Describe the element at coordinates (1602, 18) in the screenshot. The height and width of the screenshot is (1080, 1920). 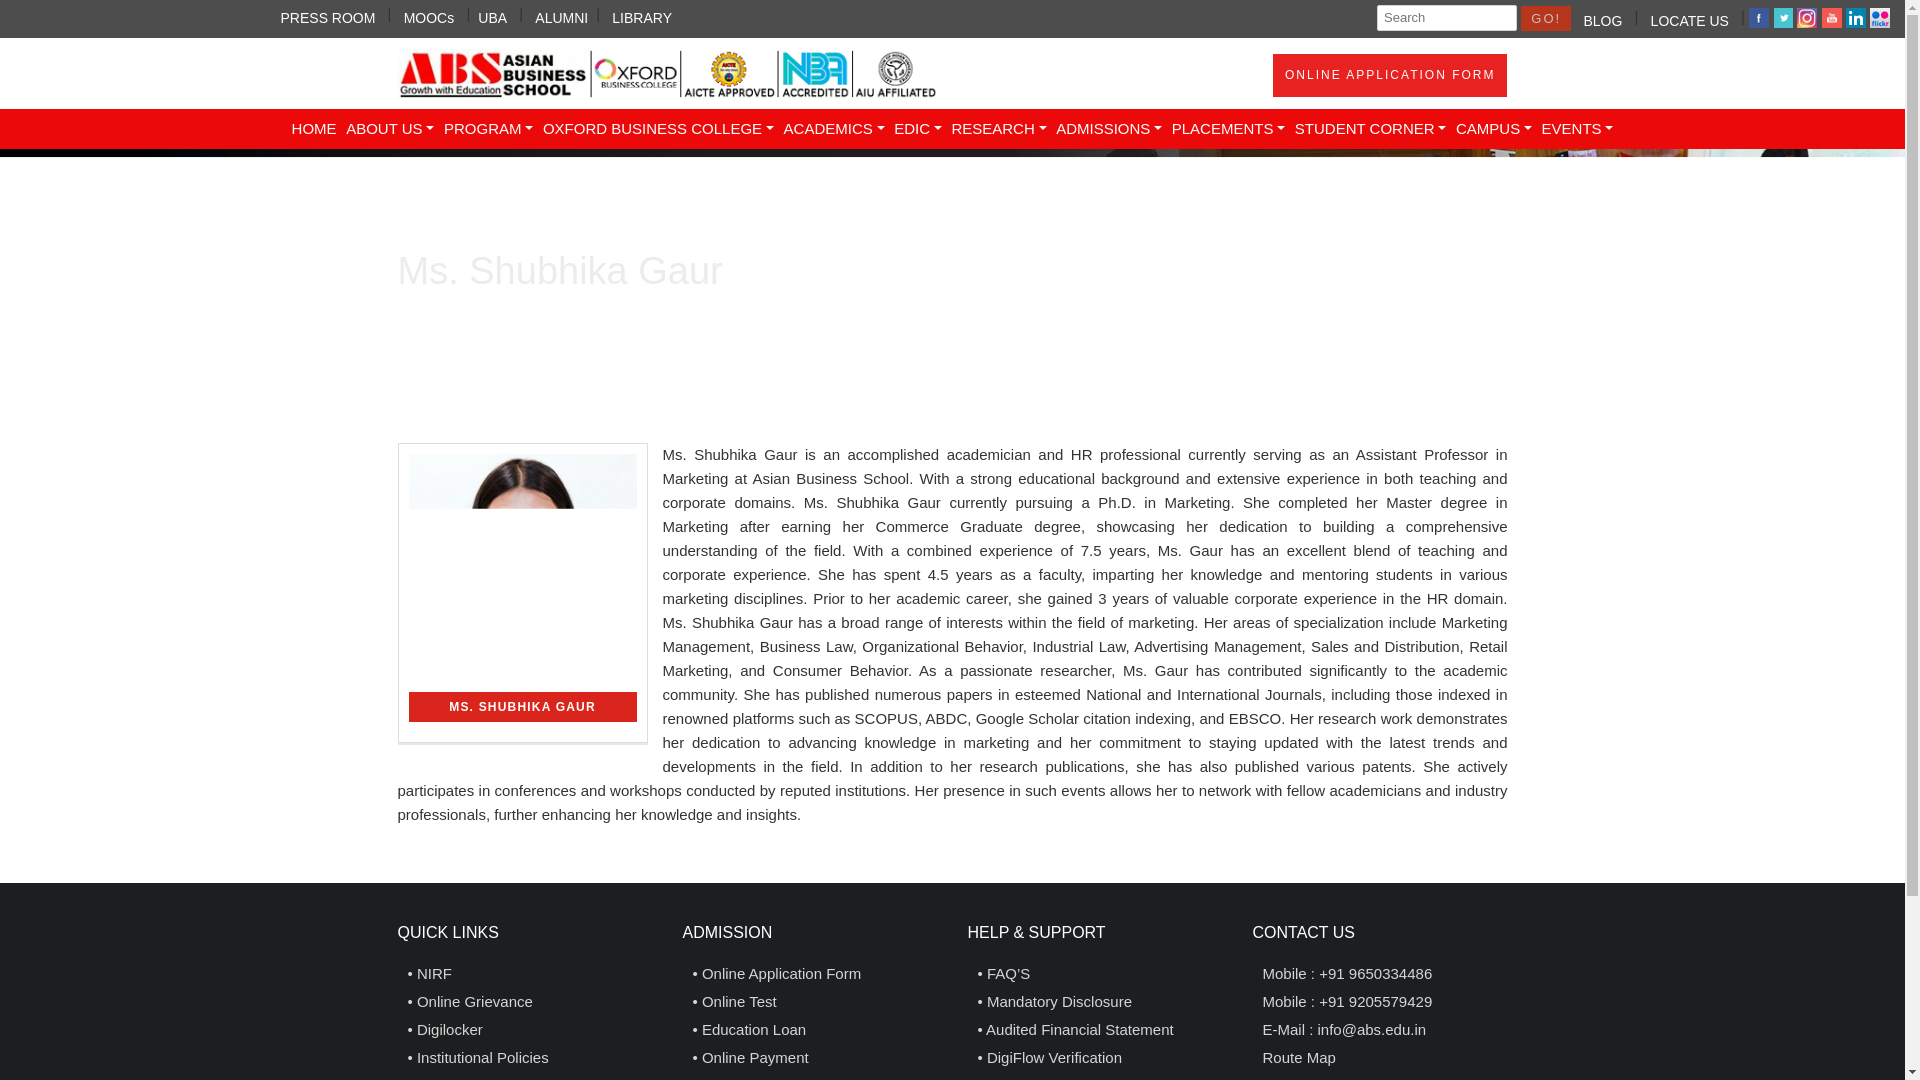
I see `BLOG` at that location.